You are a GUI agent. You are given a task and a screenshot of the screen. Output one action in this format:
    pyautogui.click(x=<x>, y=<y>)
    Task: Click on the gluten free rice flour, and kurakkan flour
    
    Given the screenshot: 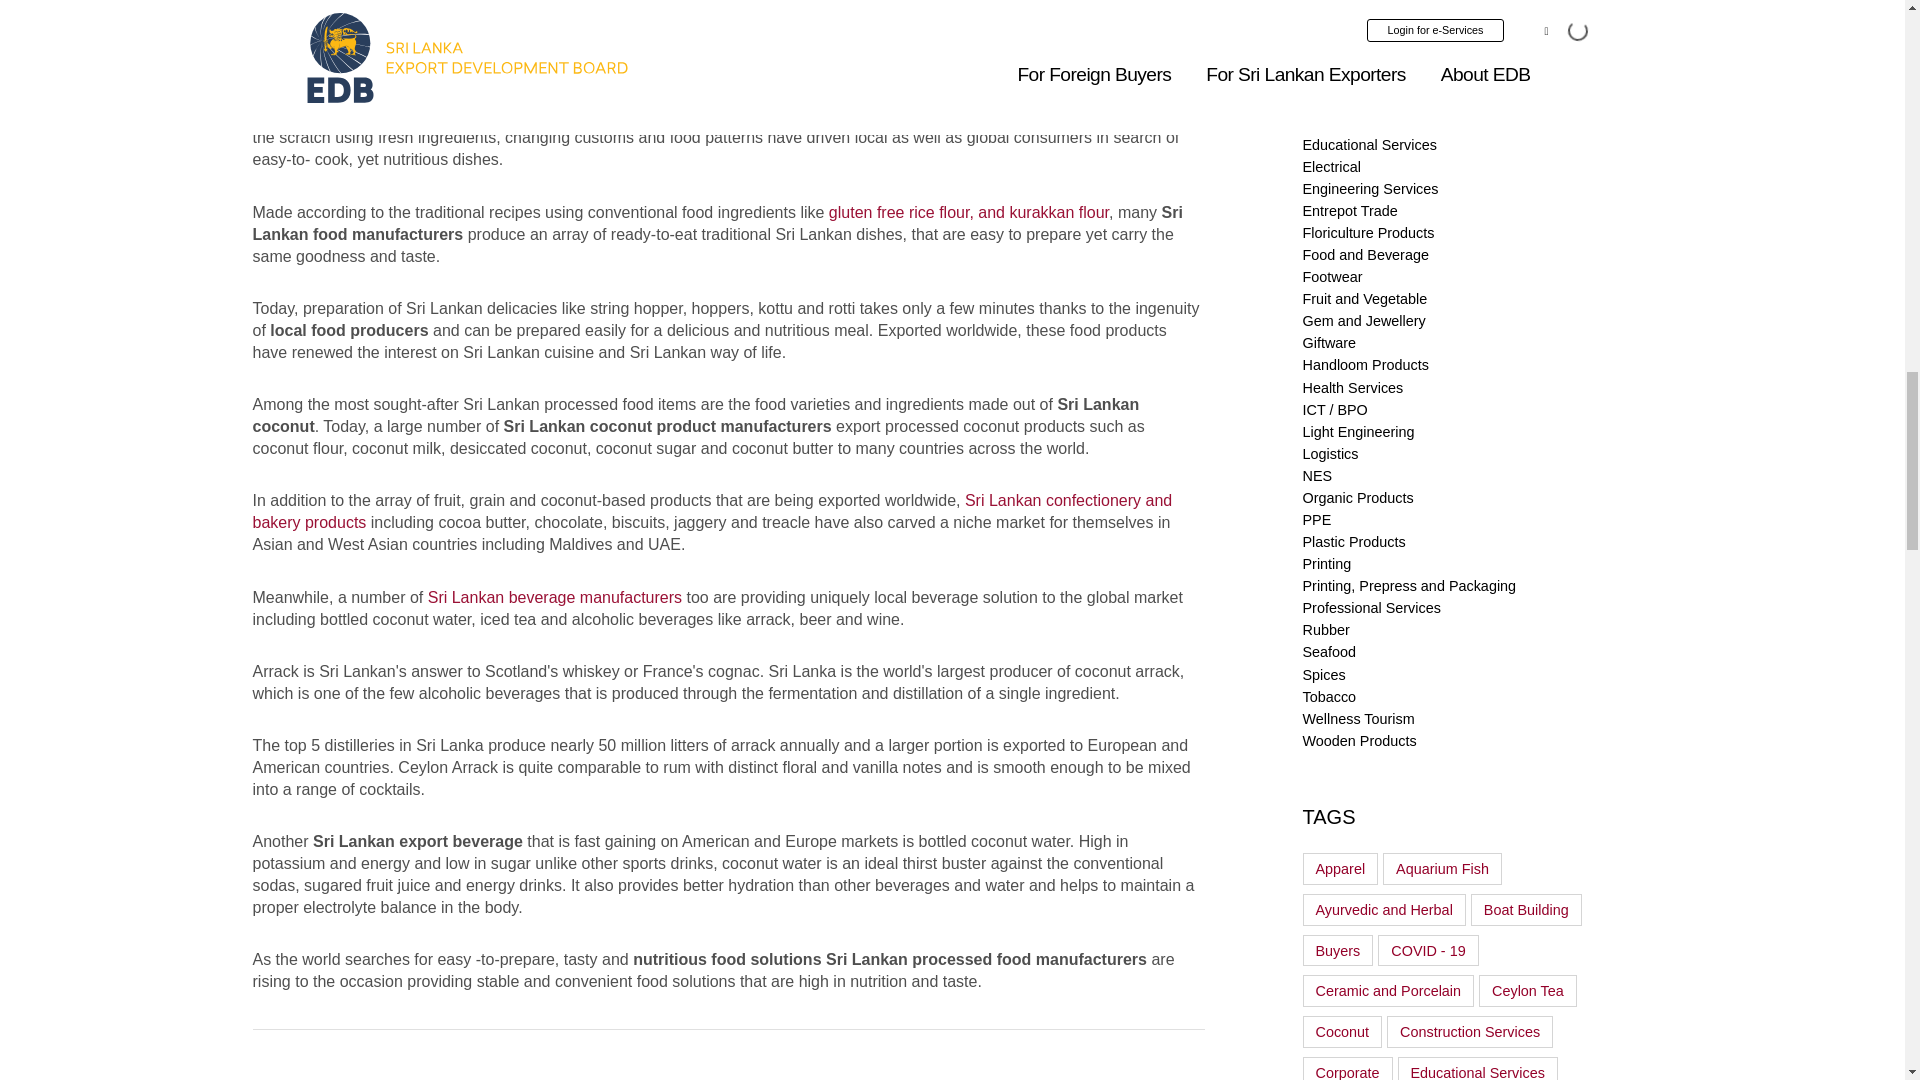 What is the action you would take?
    pyautogui.click(x=969, y=212)
    